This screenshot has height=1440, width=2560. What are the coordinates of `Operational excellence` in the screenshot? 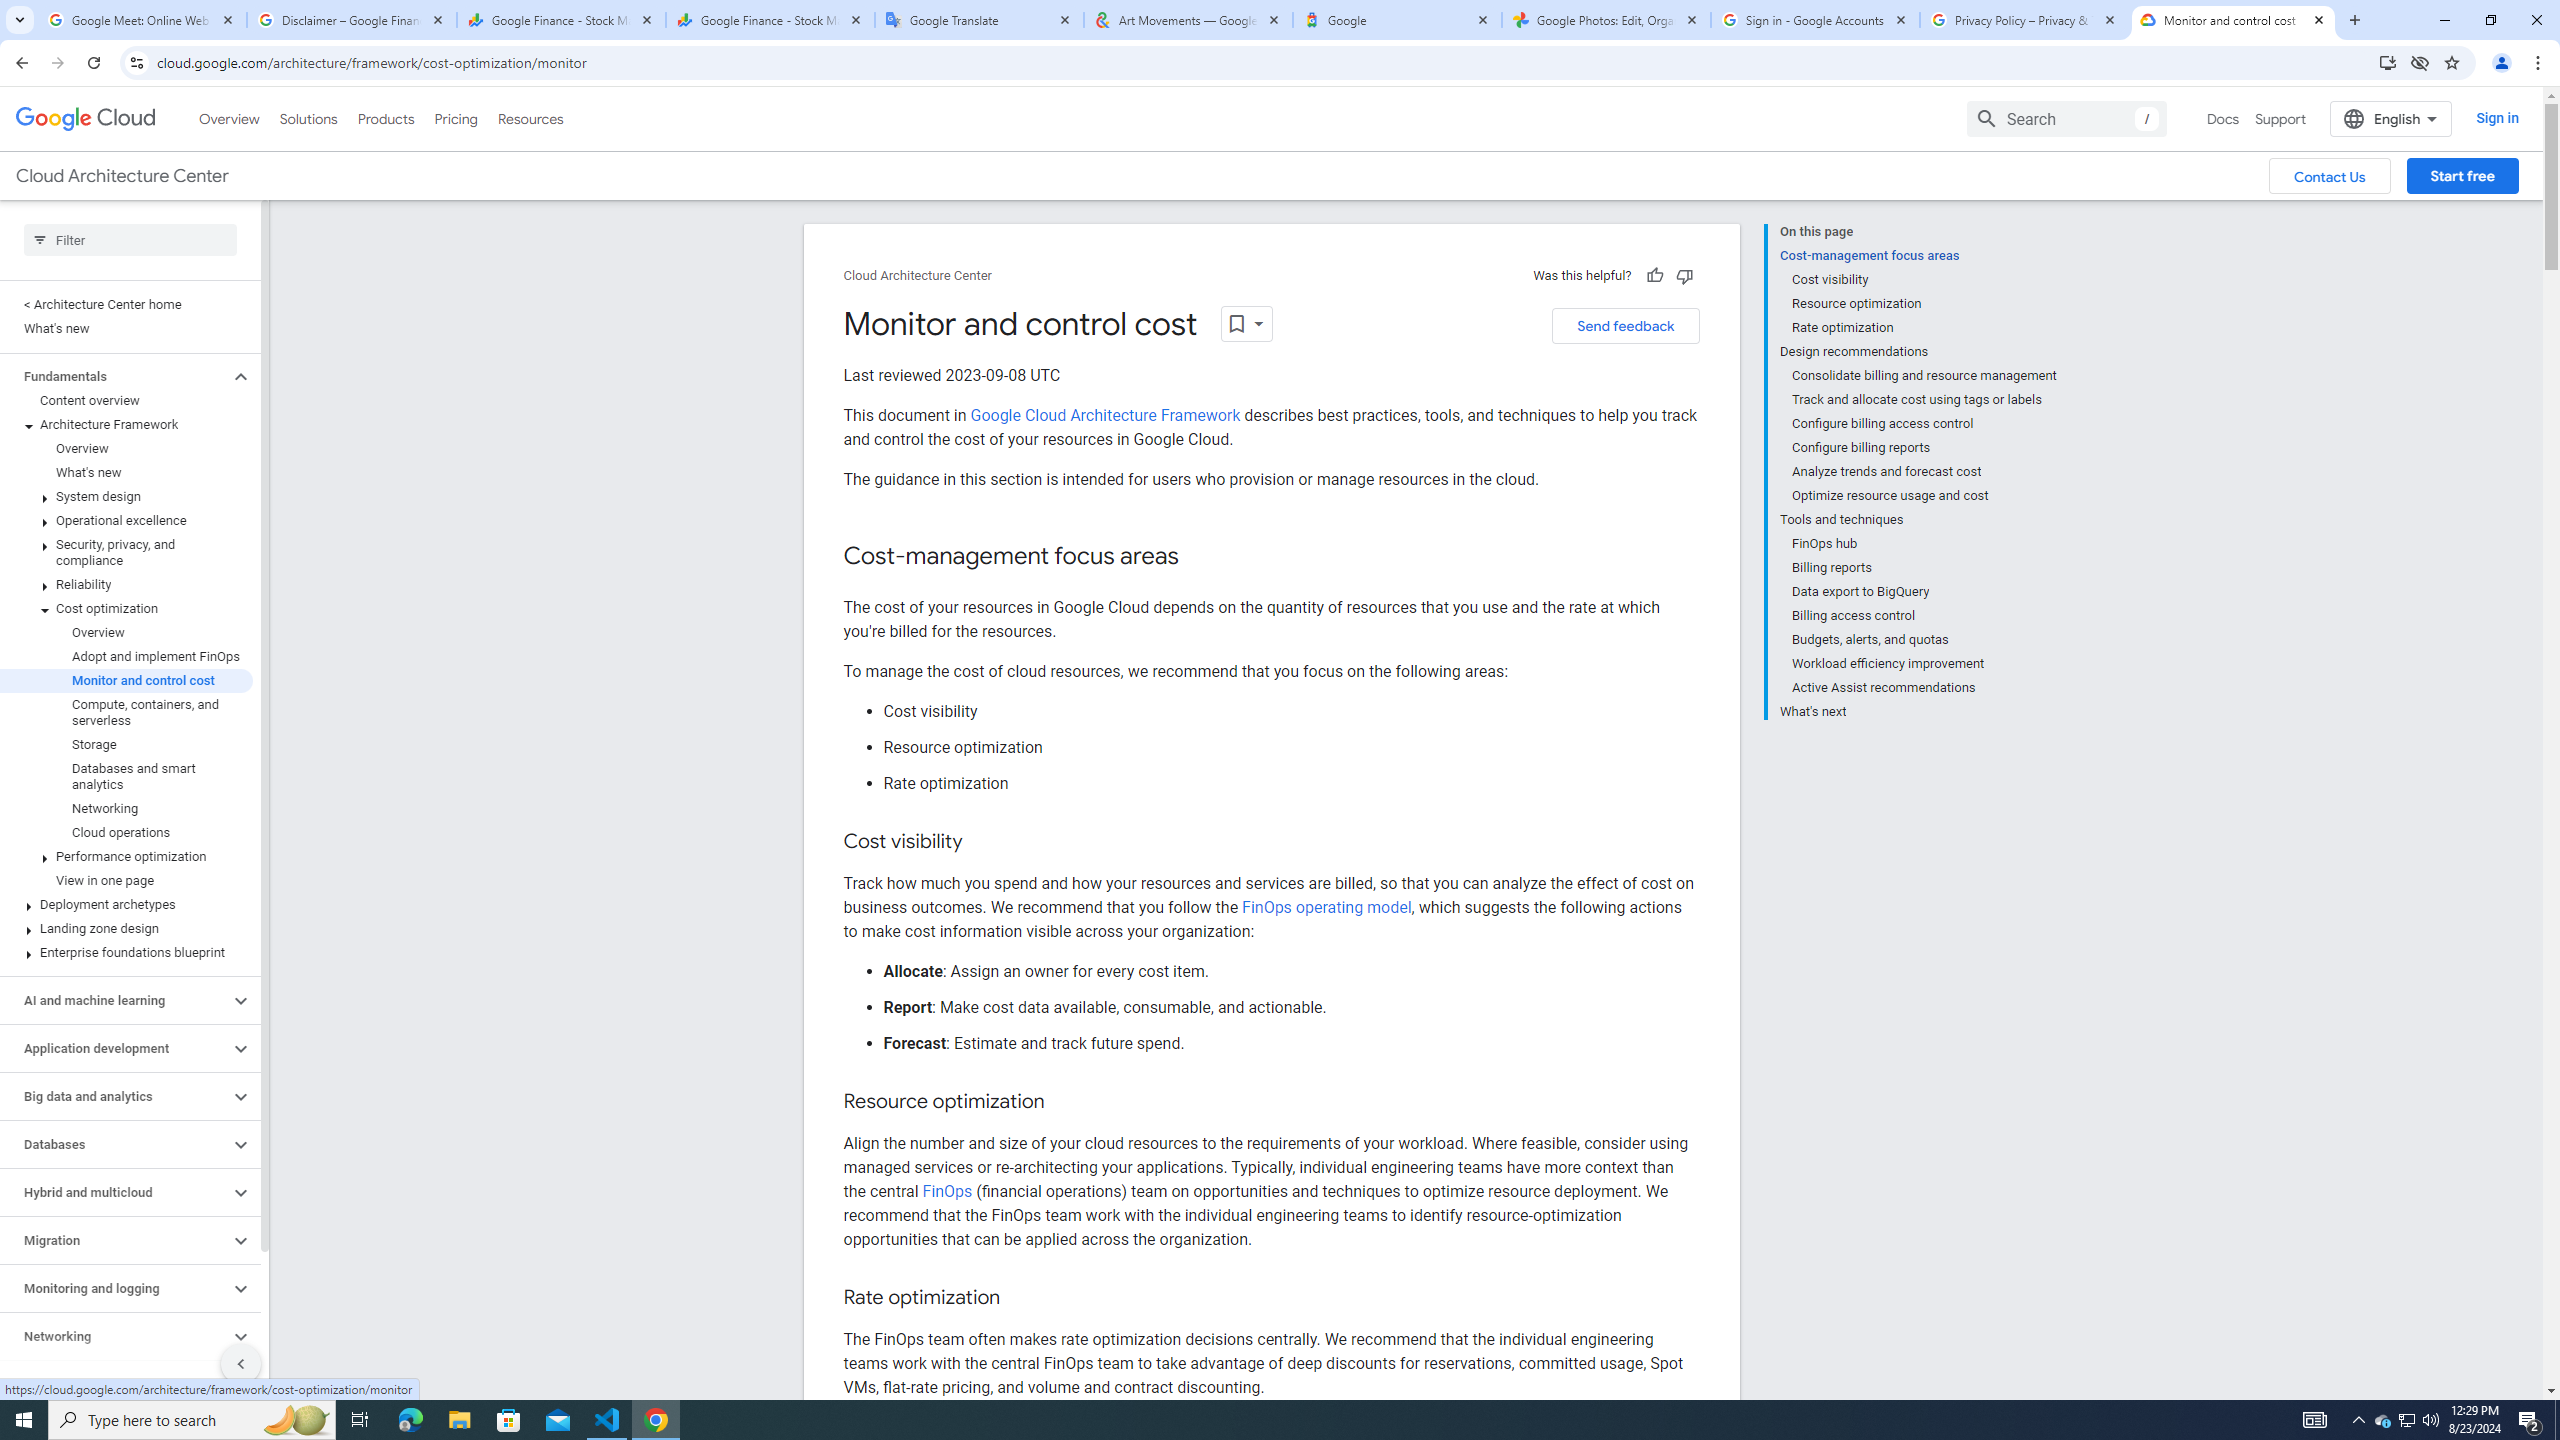 It's located at (126, 520).